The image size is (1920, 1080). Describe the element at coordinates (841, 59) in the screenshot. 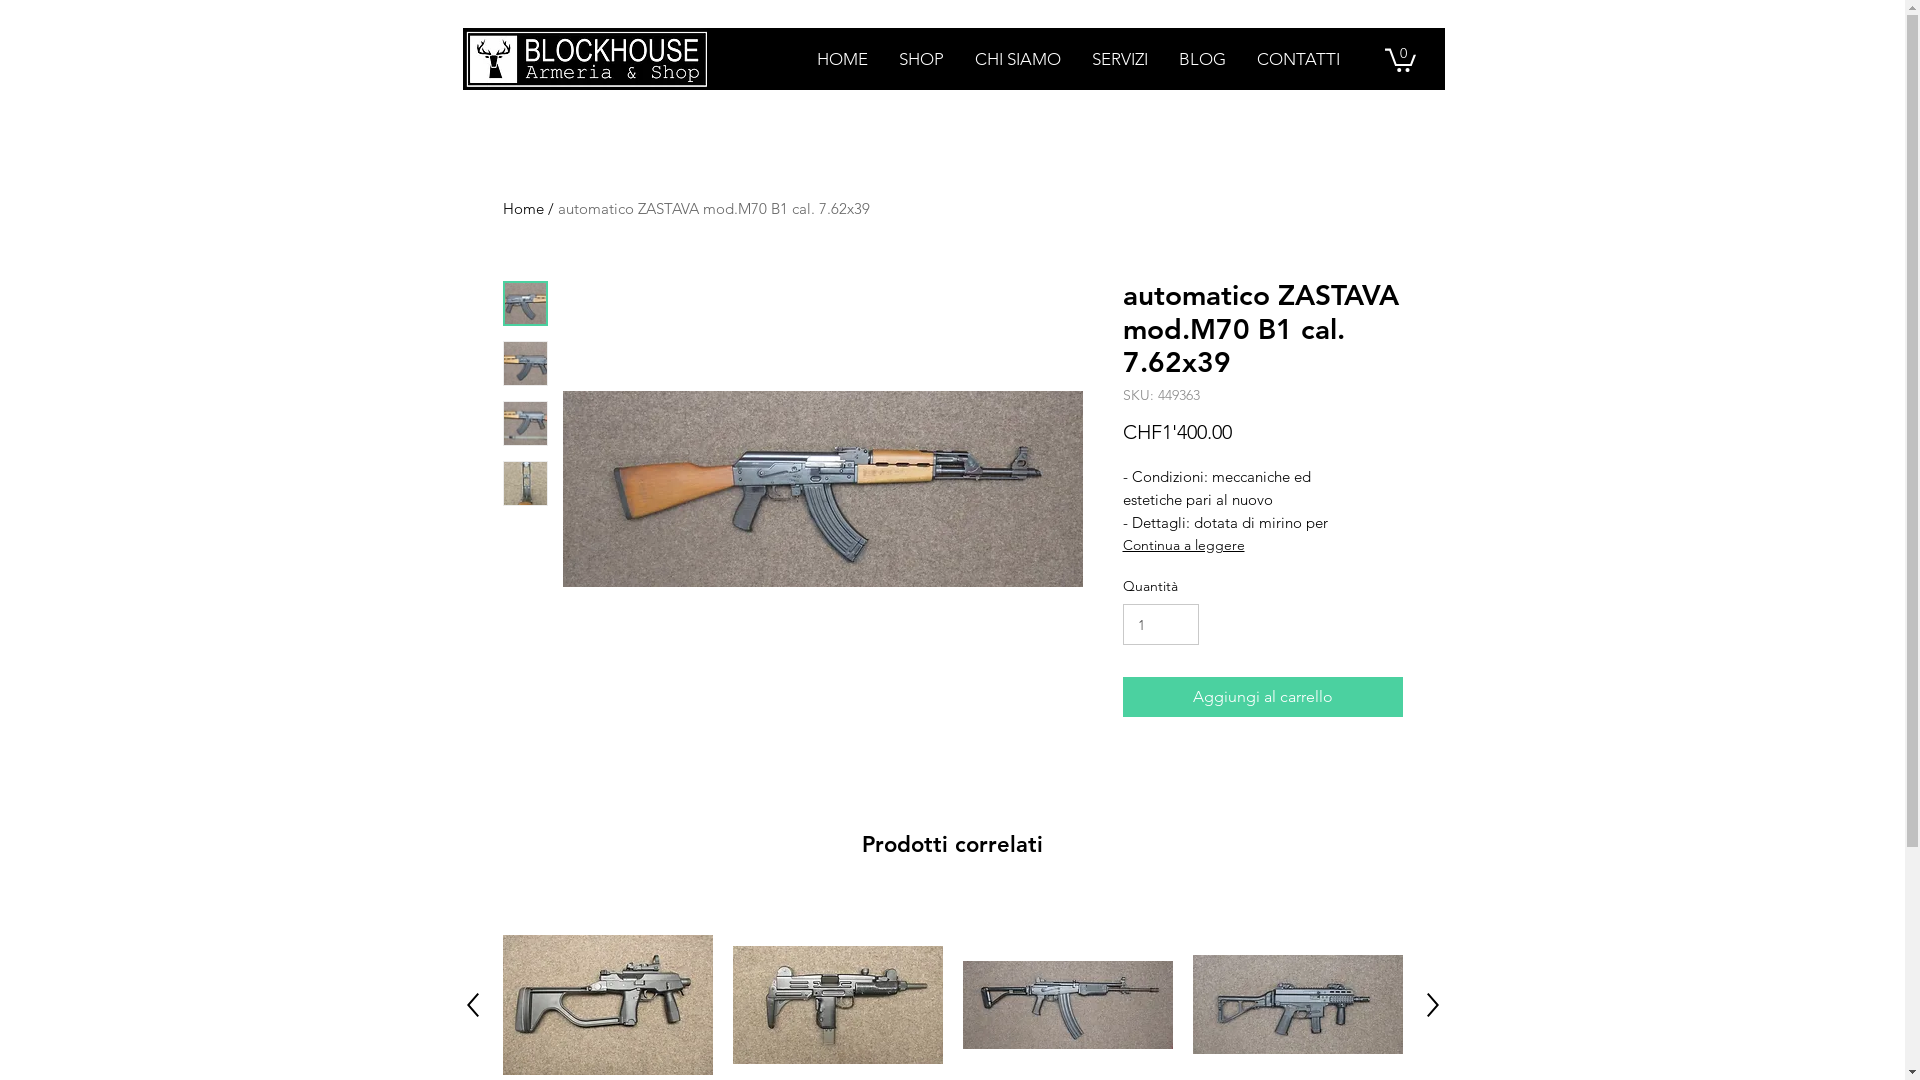

I see `HOME` at that location.